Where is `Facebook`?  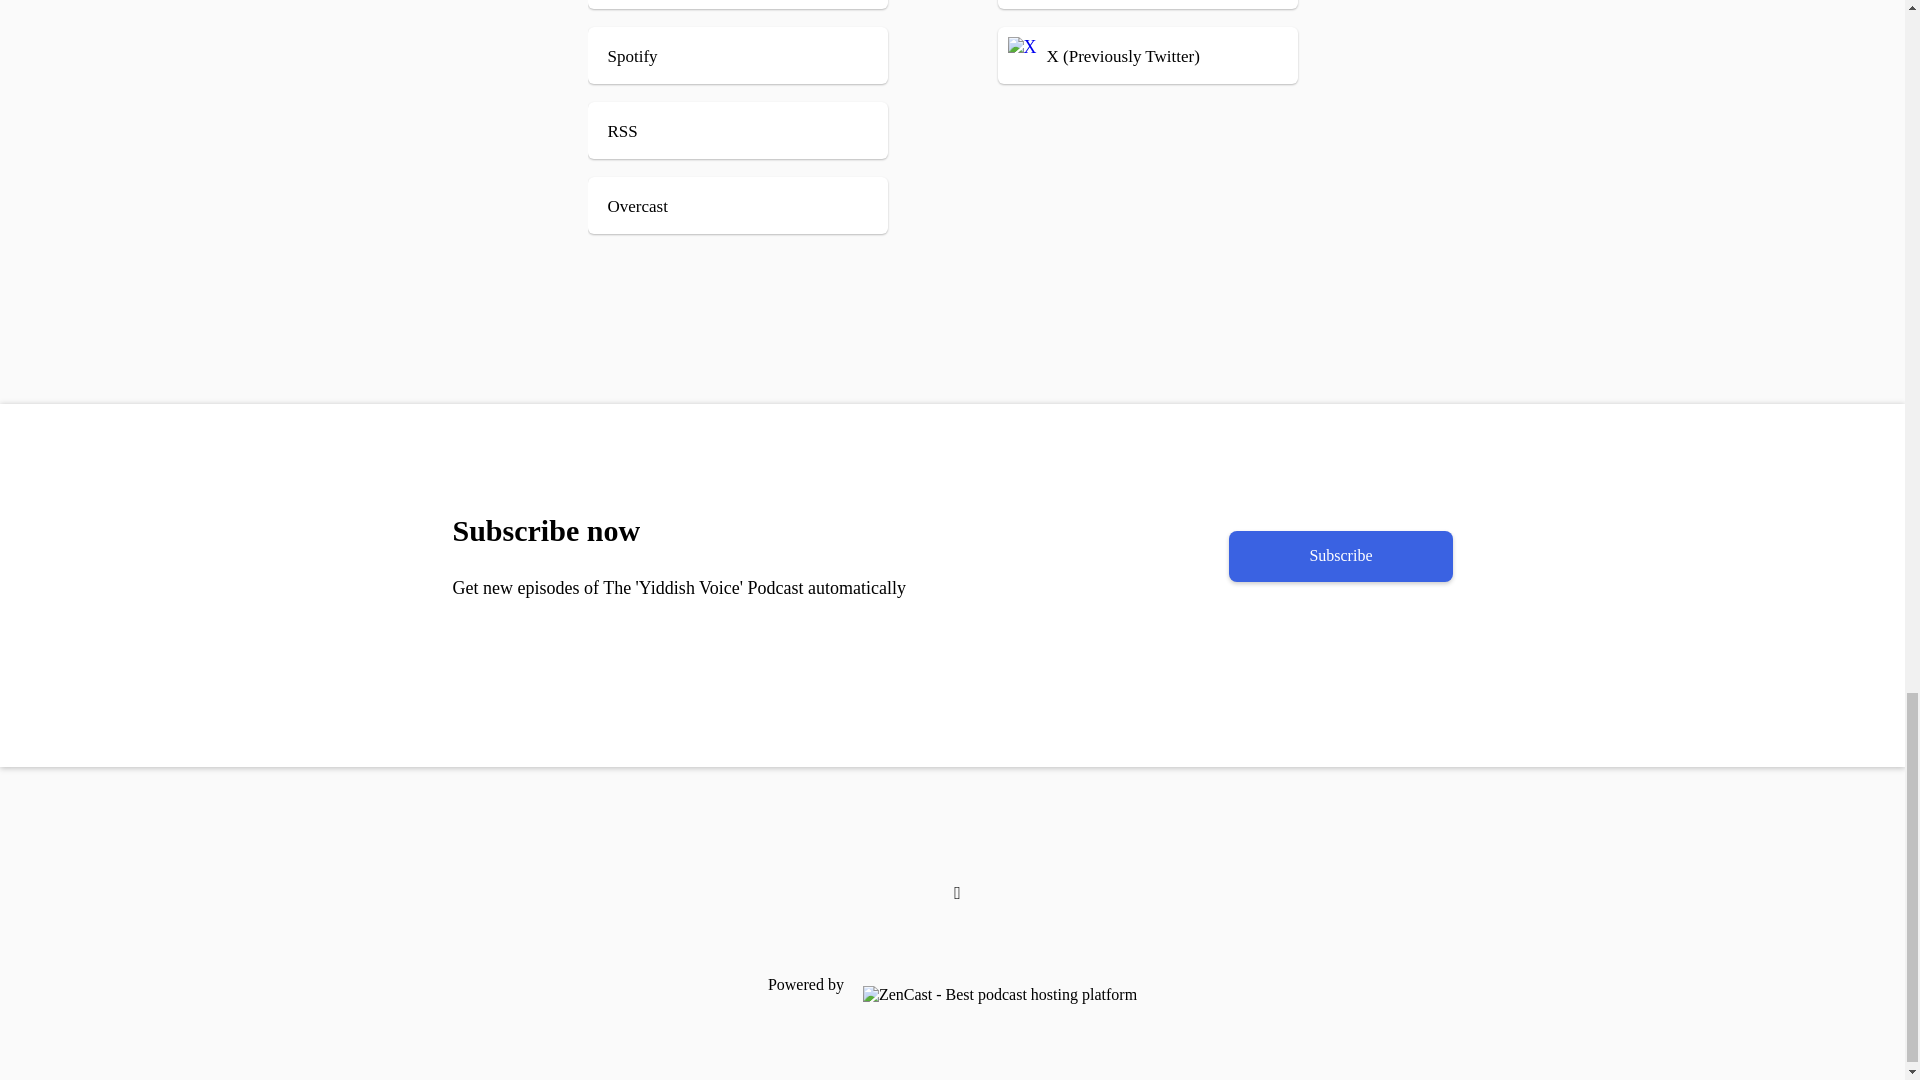
Facebook is located at coordinates (1158, 4).